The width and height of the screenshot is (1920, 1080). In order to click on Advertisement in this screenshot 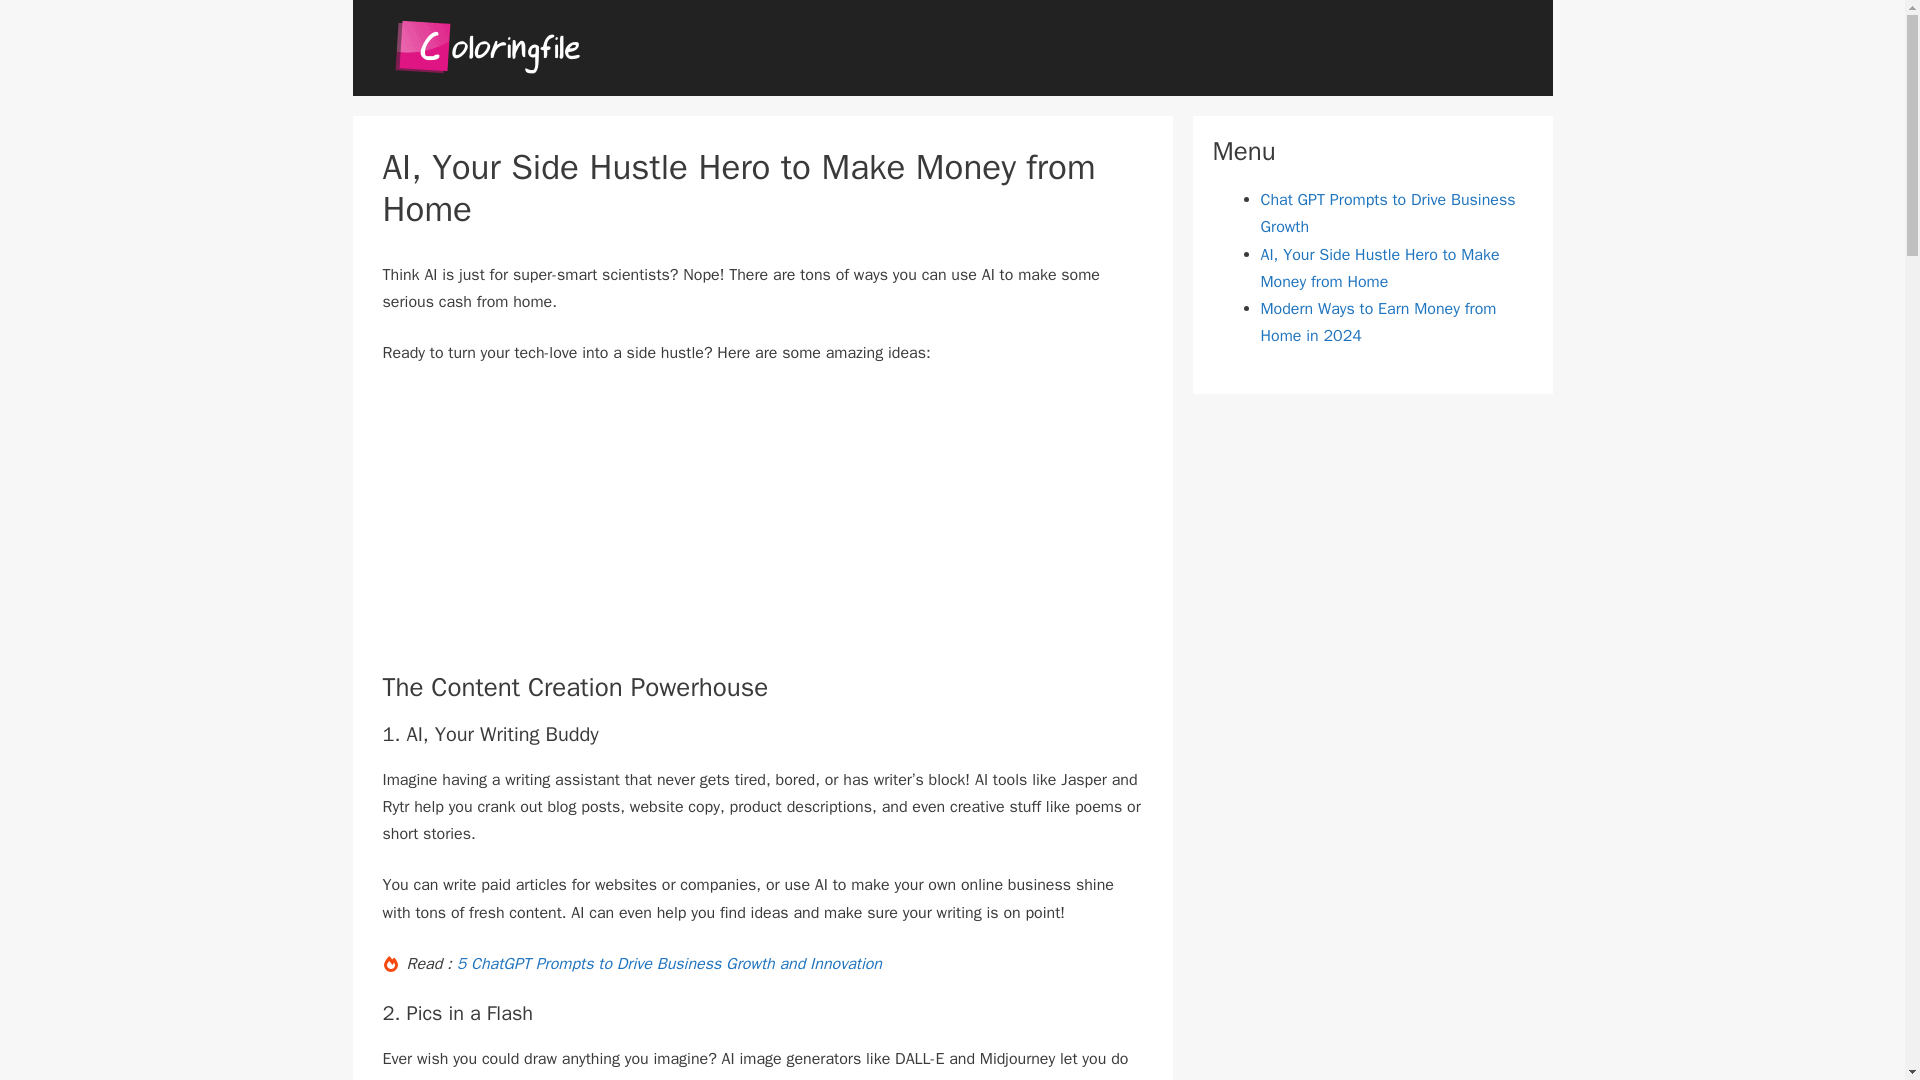, I will do `click(762, 532)`.